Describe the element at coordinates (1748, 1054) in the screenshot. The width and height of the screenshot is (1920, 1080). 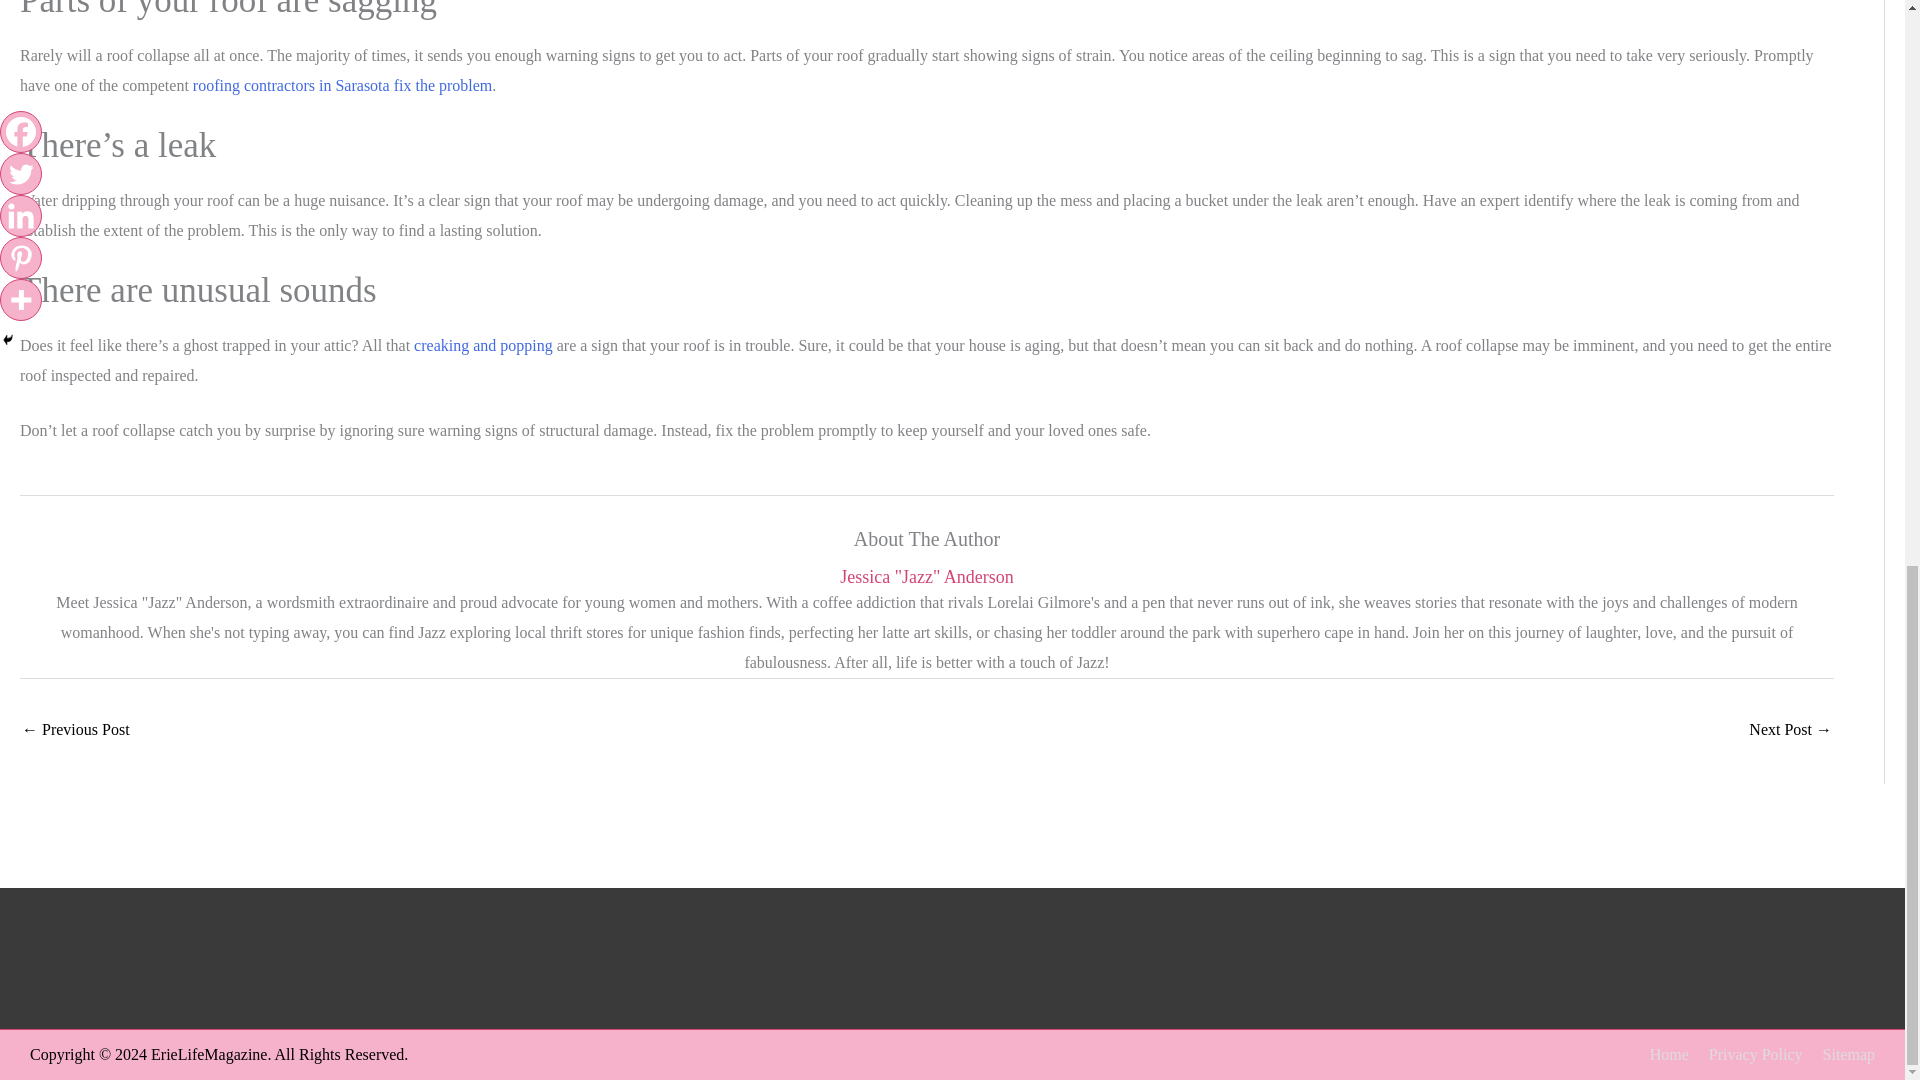
I see `Privacy Policy` at that location.